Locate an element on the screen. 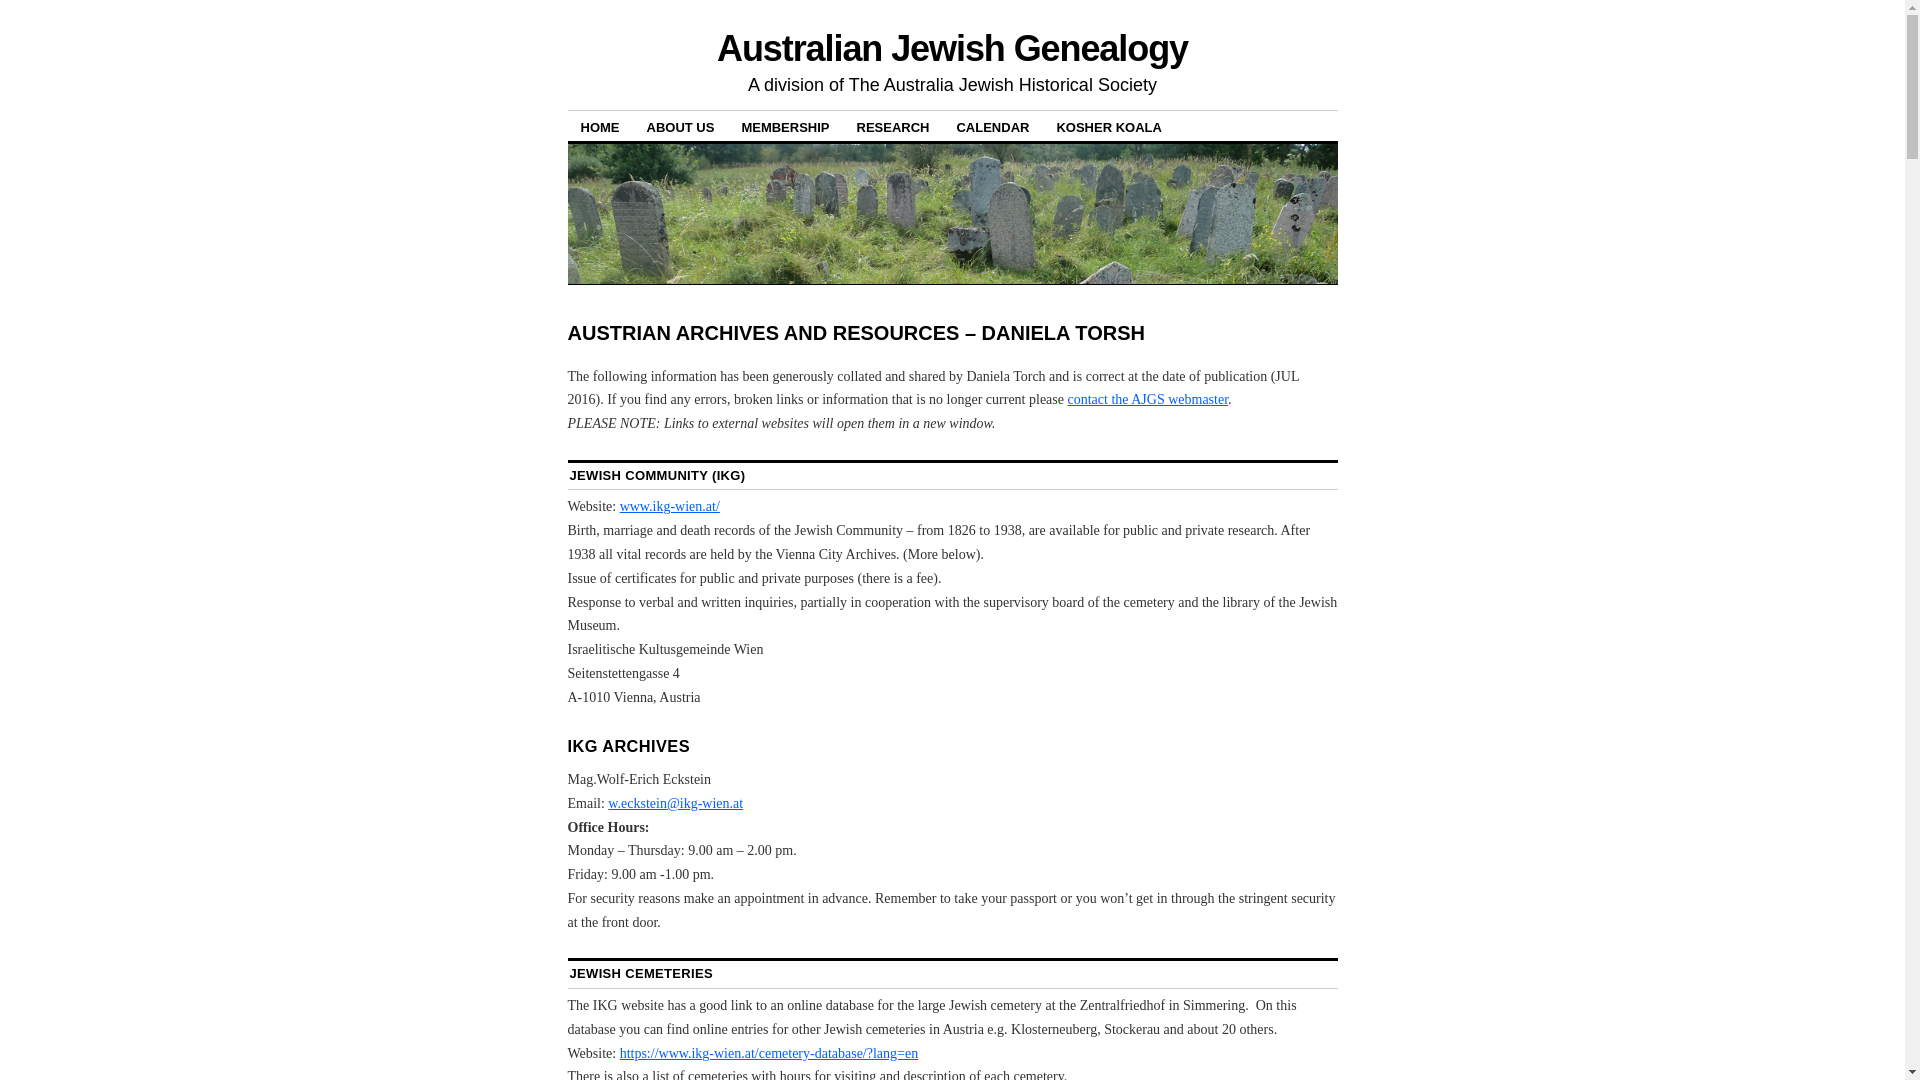 Image resolution: width=1920 pixels, height=1080 pixels. HOME is located at coordinates (600, 126).